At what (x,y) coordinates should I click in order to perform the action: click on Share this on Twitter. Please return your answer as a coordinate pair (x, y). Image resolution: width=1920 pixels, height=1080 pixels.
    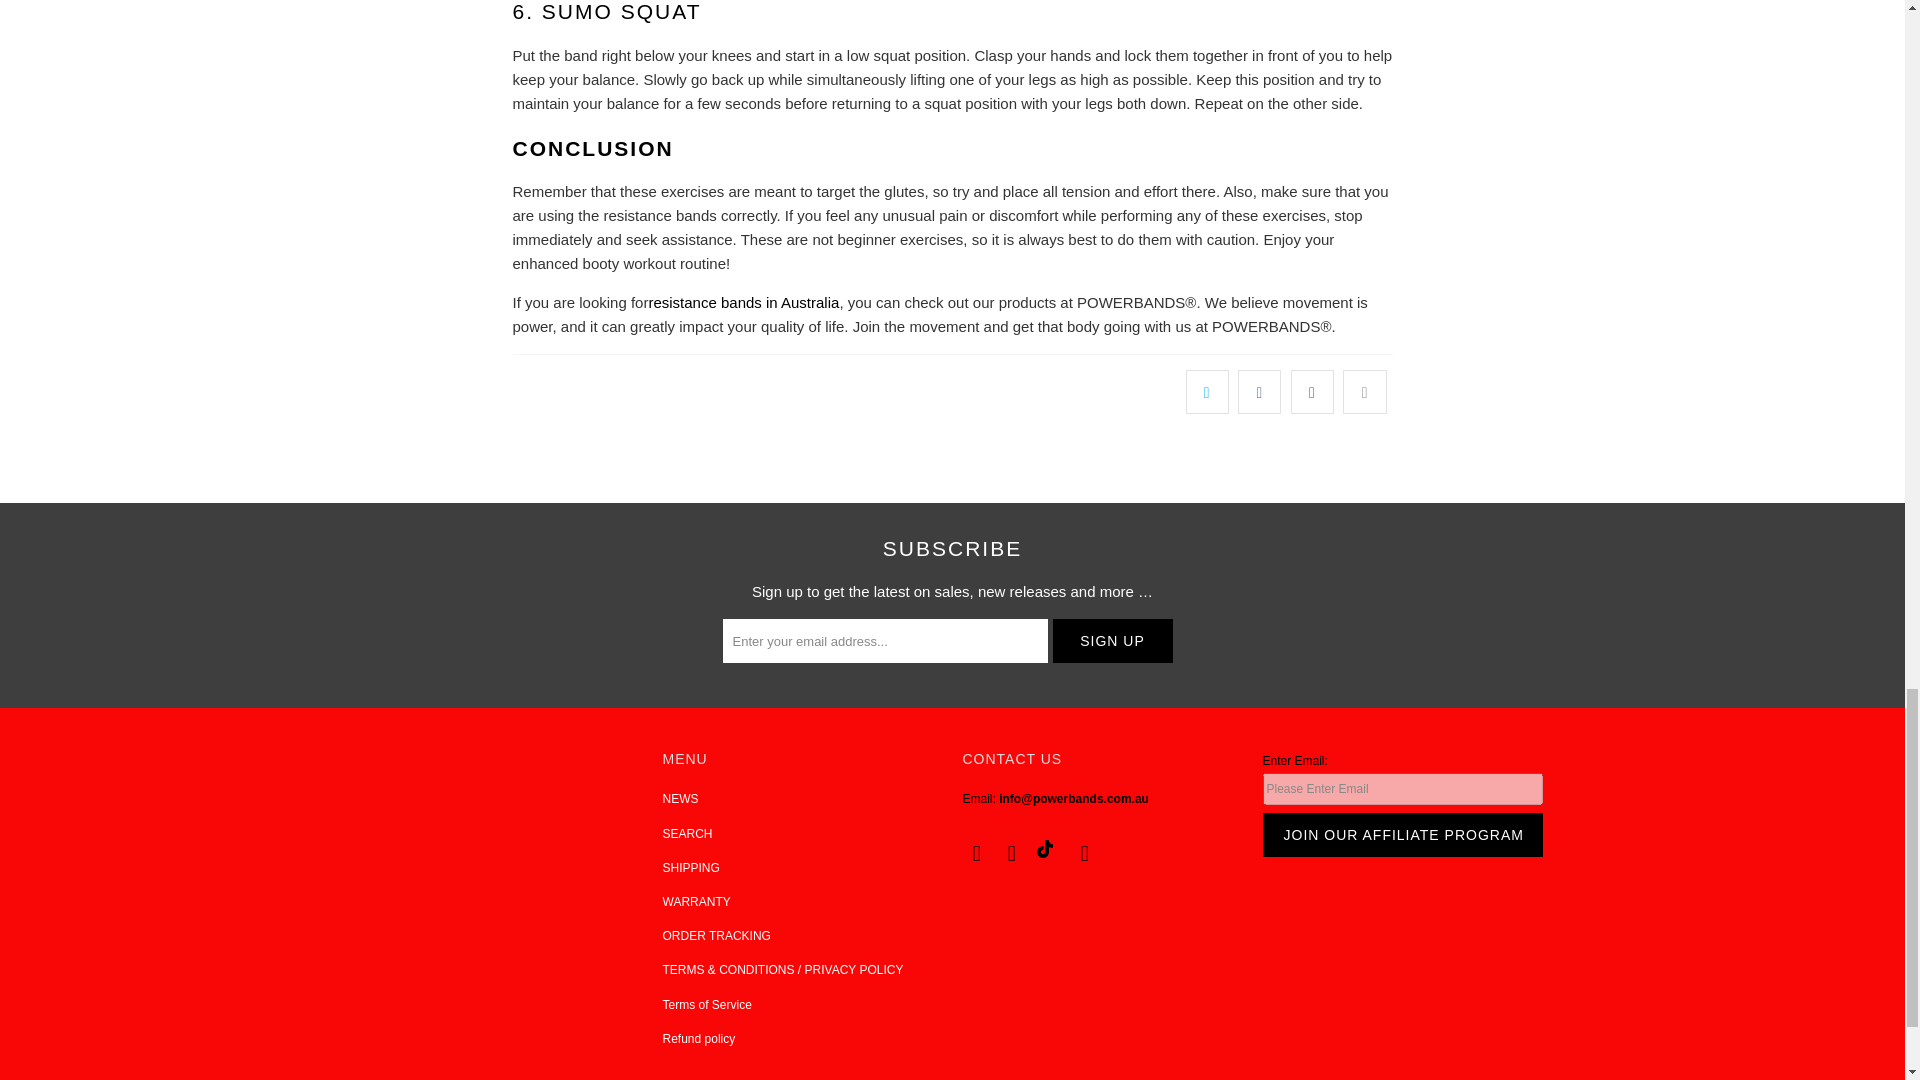
    Looking at the image, I should click on (1207, 392).